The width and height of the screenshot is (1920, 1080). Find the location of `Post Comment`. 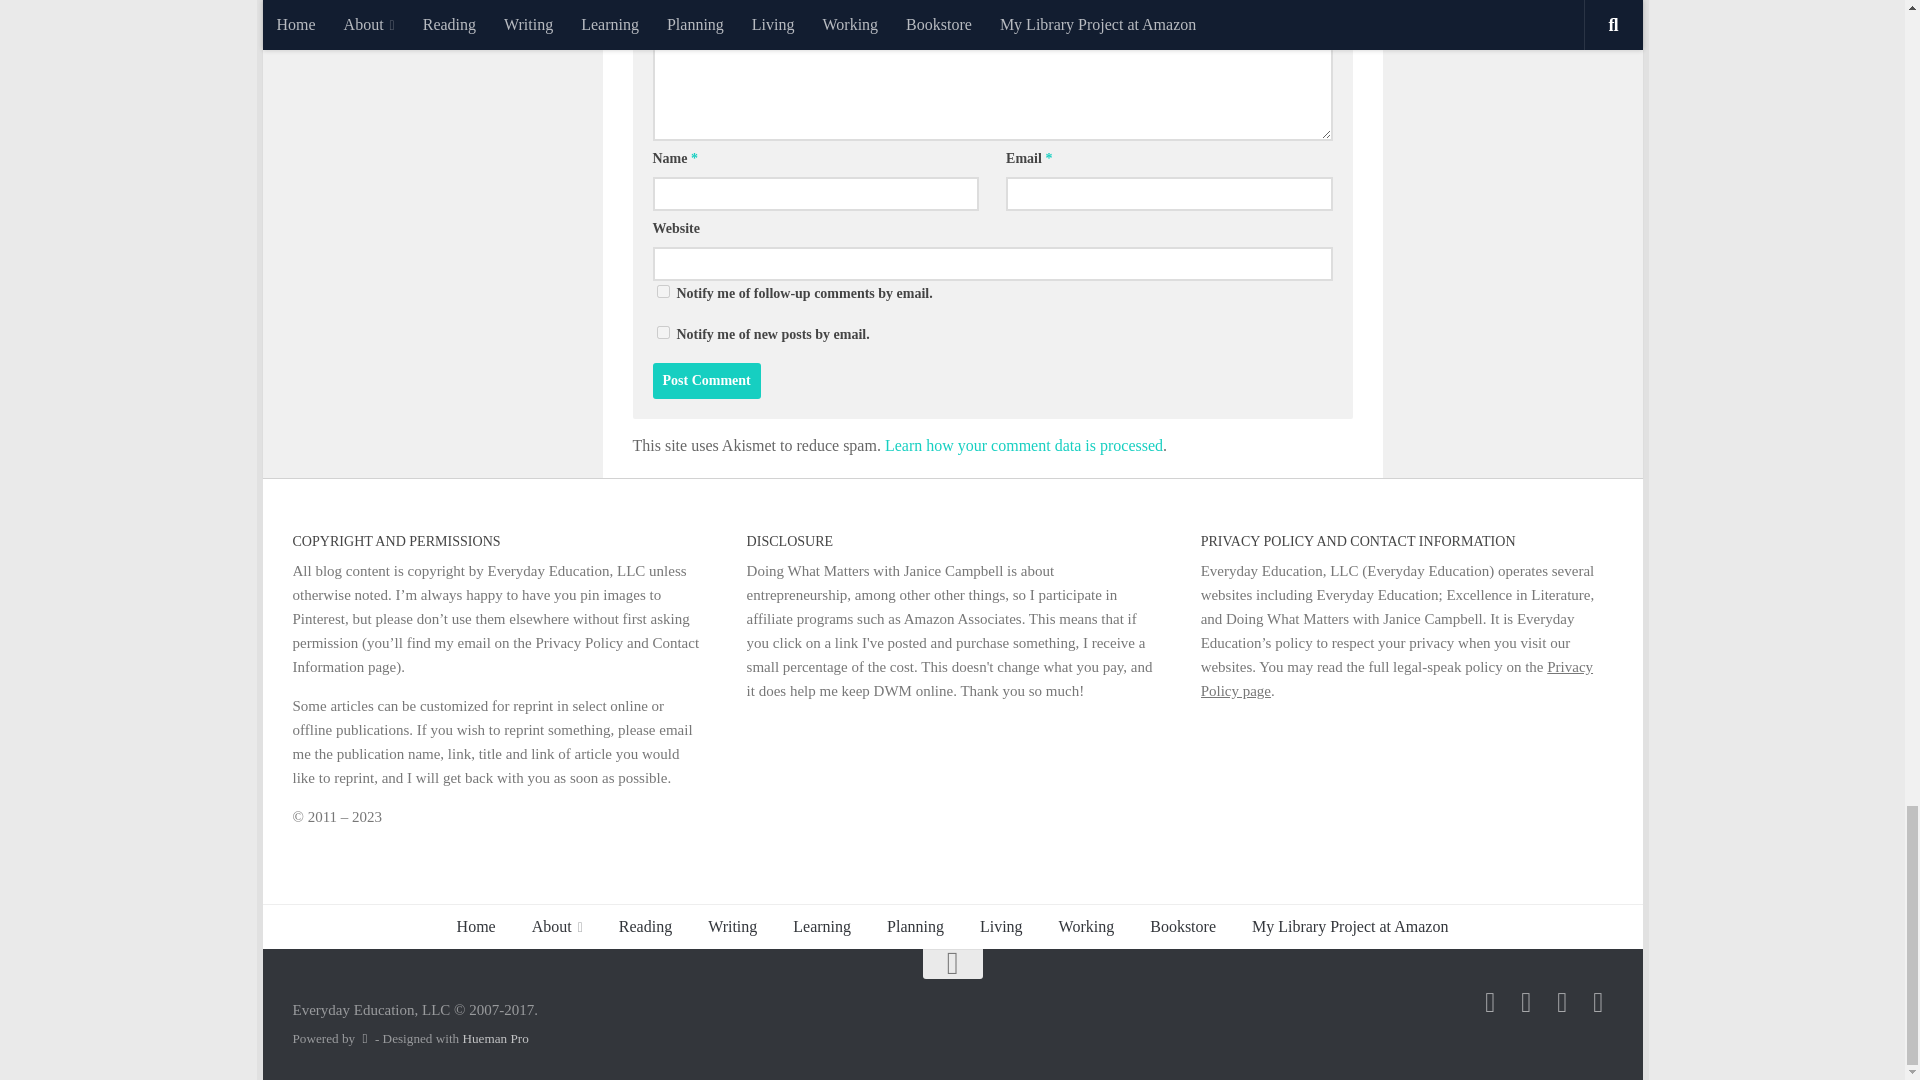

Post Comment is located at coordinates (706, 380).